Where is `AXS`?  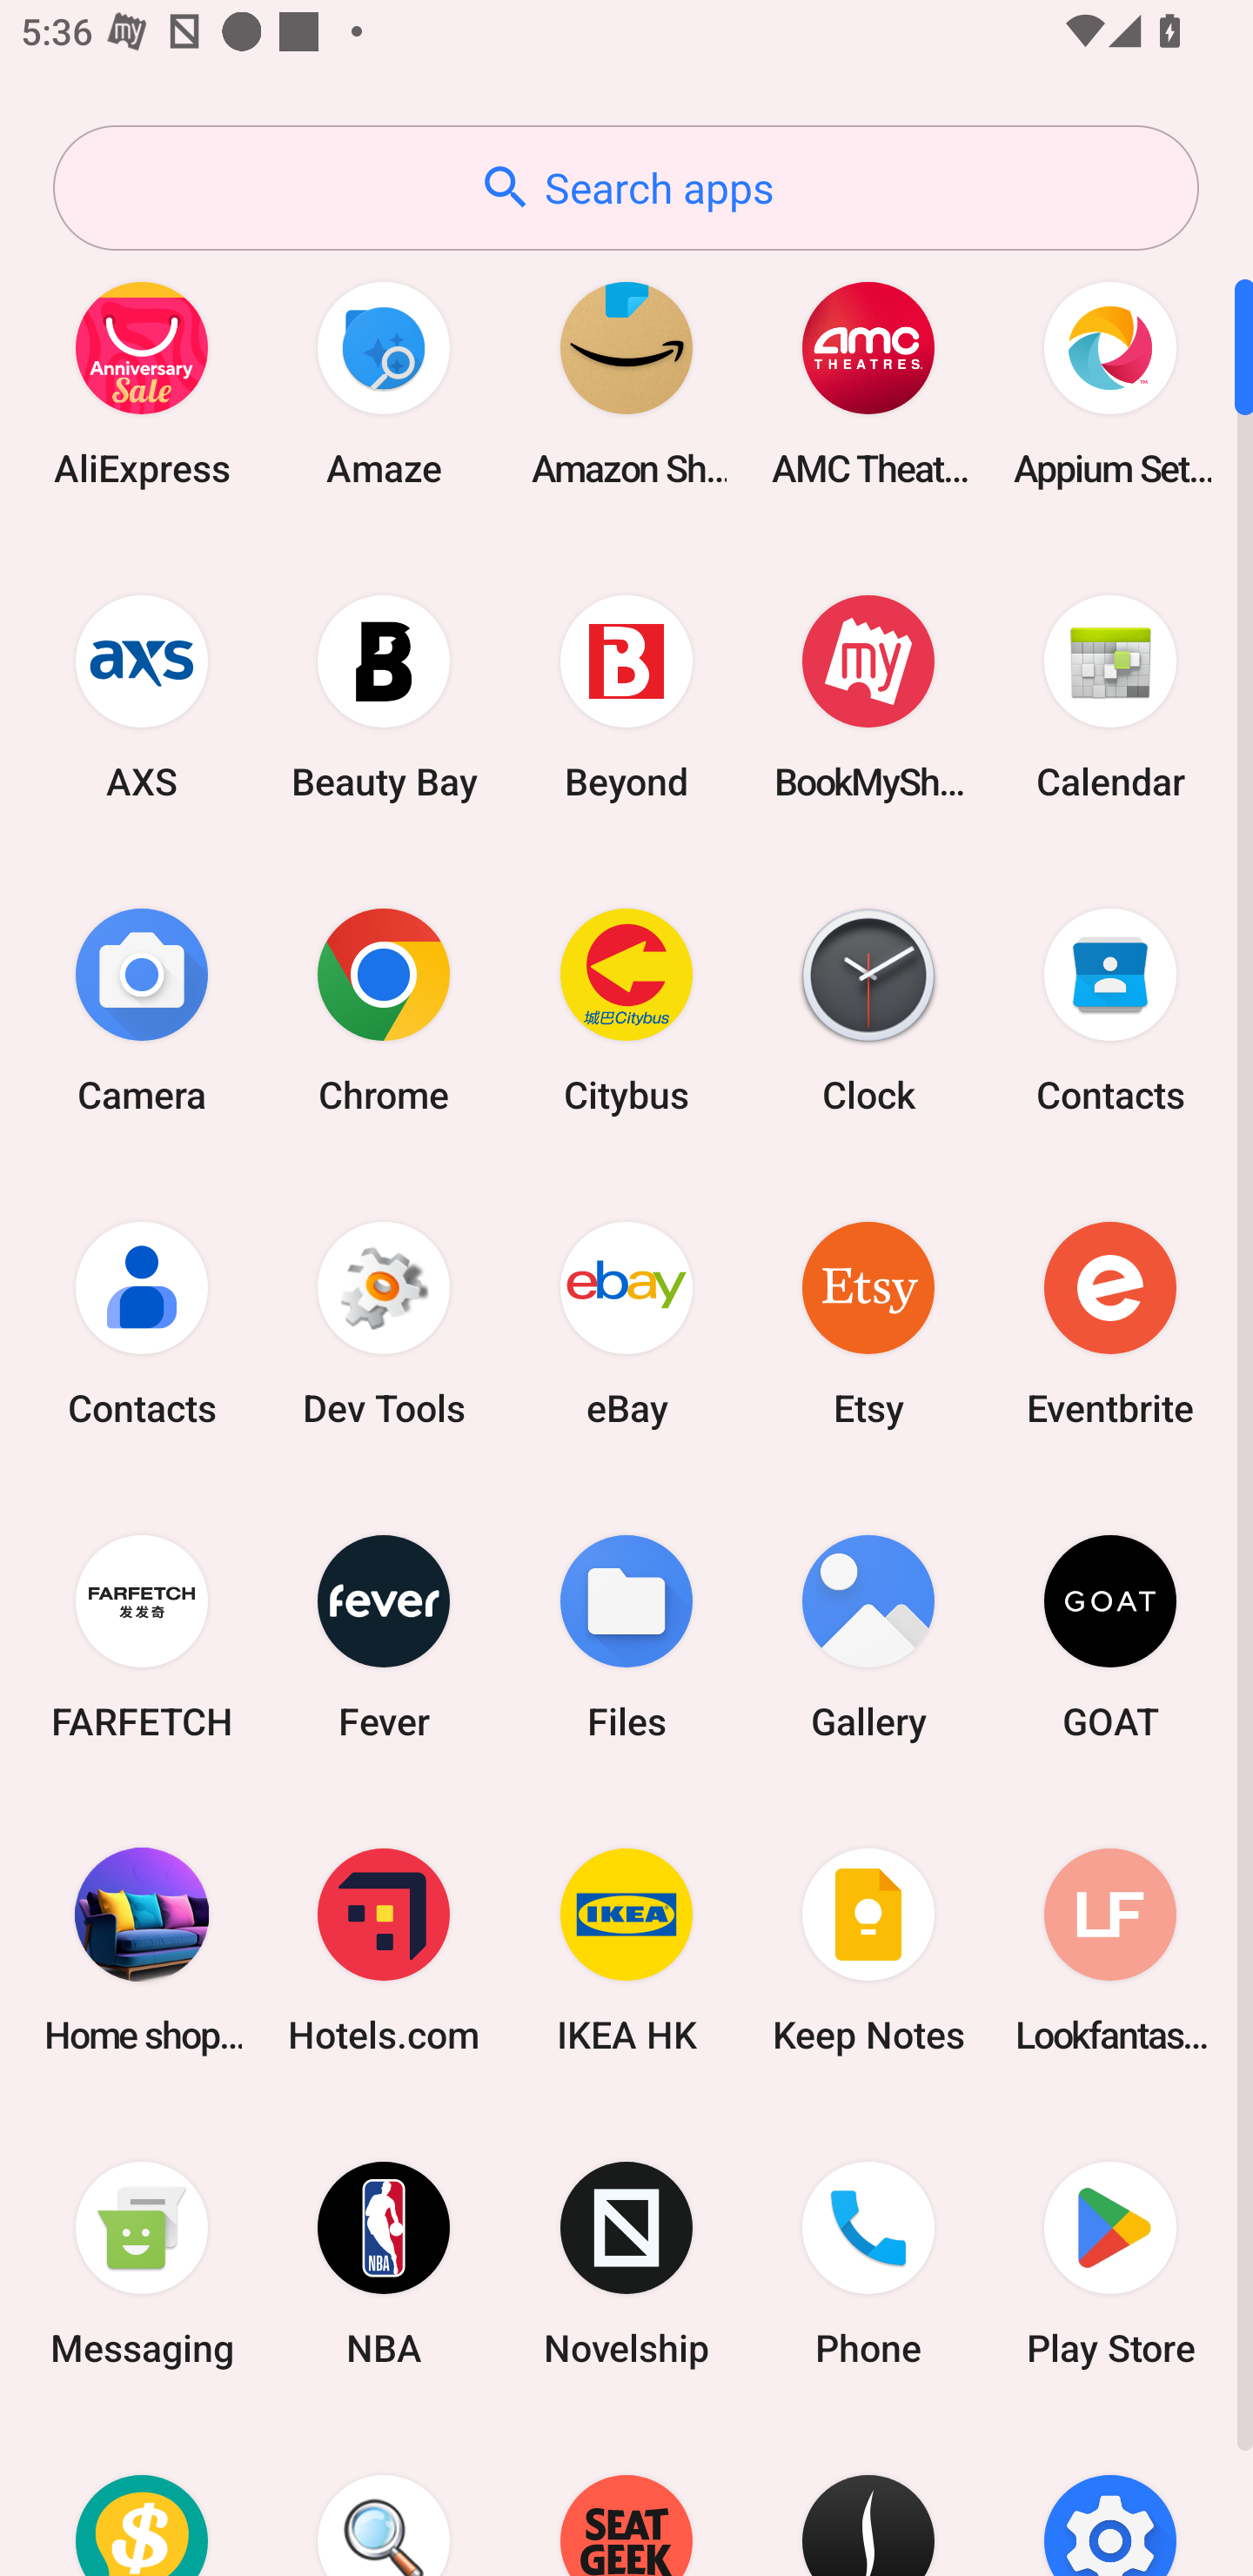 AXS is located at coordinates (142, 696).